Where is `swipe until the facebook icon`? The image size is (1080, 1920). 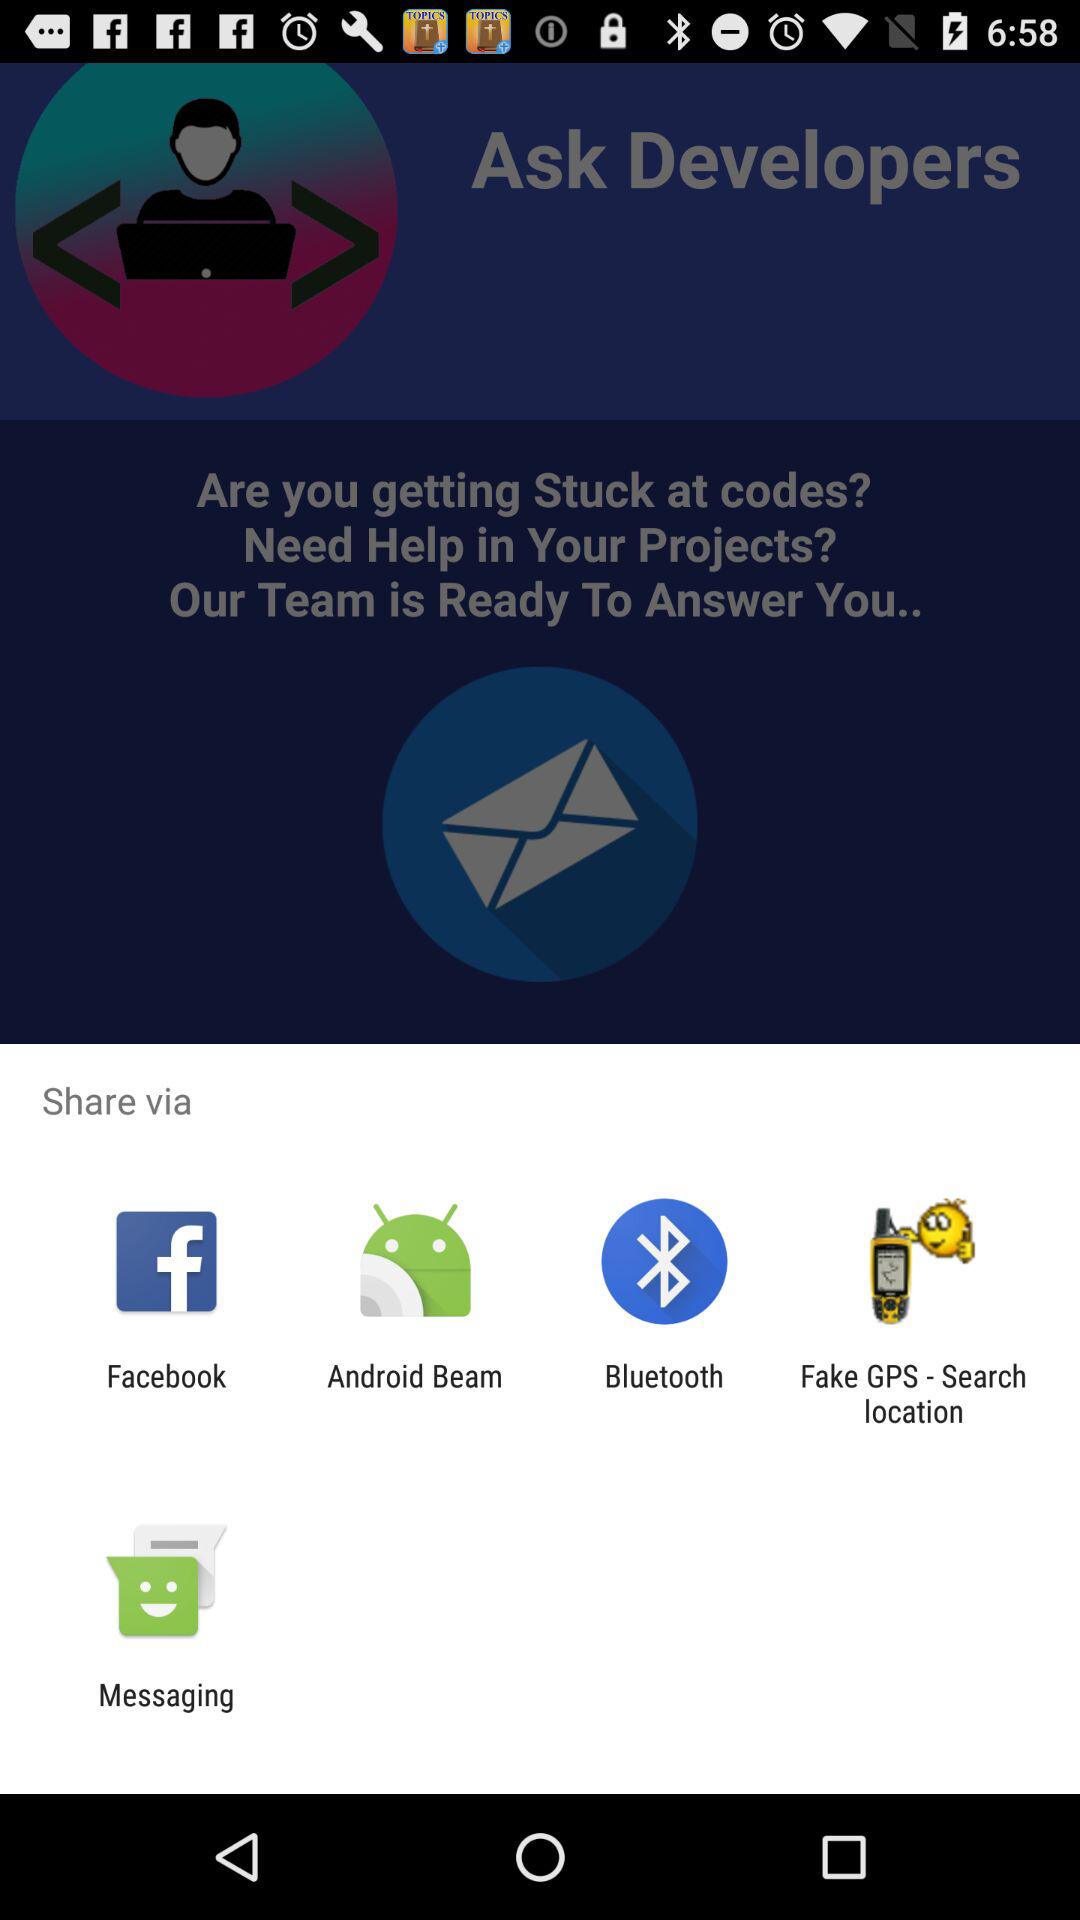 swipe until the facebook icon is located at coordinates (166, 1393).